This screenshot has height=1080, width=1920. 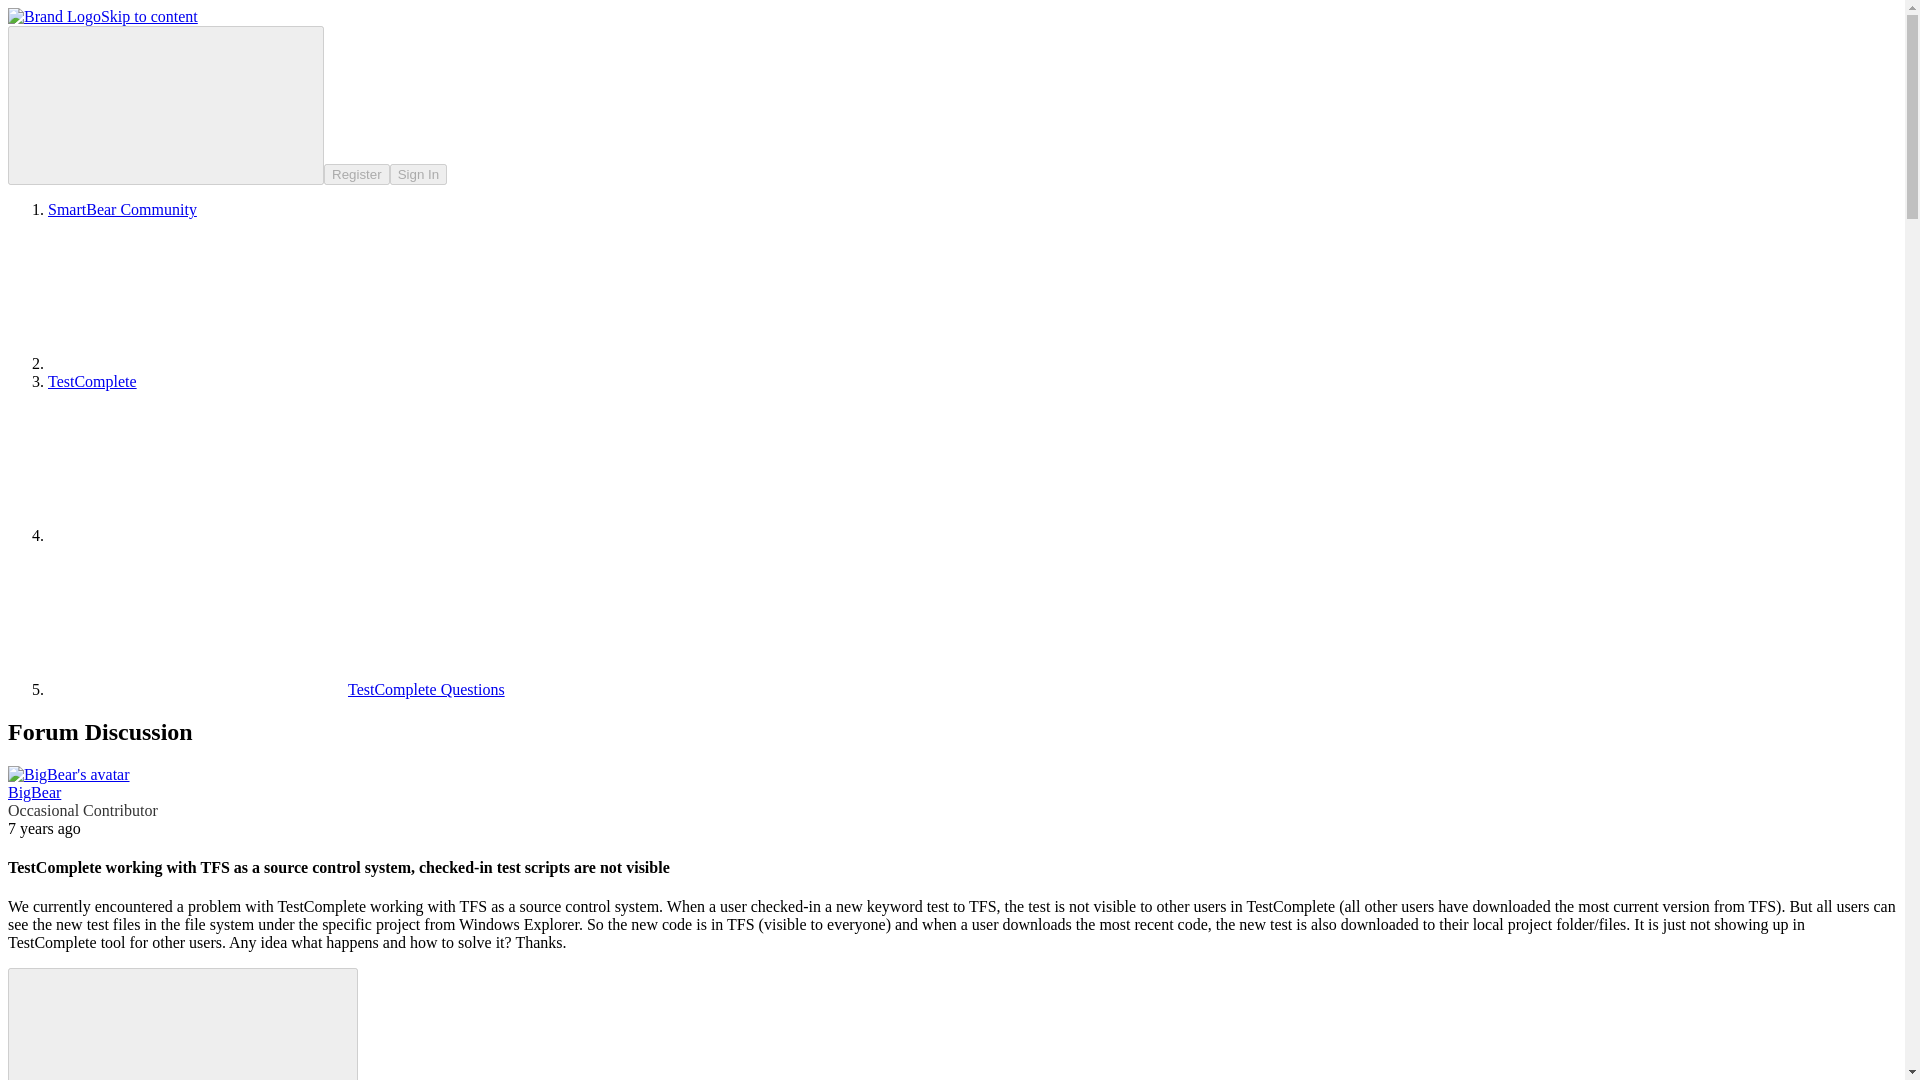 I want to click on February 6, 2018 at 7:34 PM, so click(x=44, y=828).